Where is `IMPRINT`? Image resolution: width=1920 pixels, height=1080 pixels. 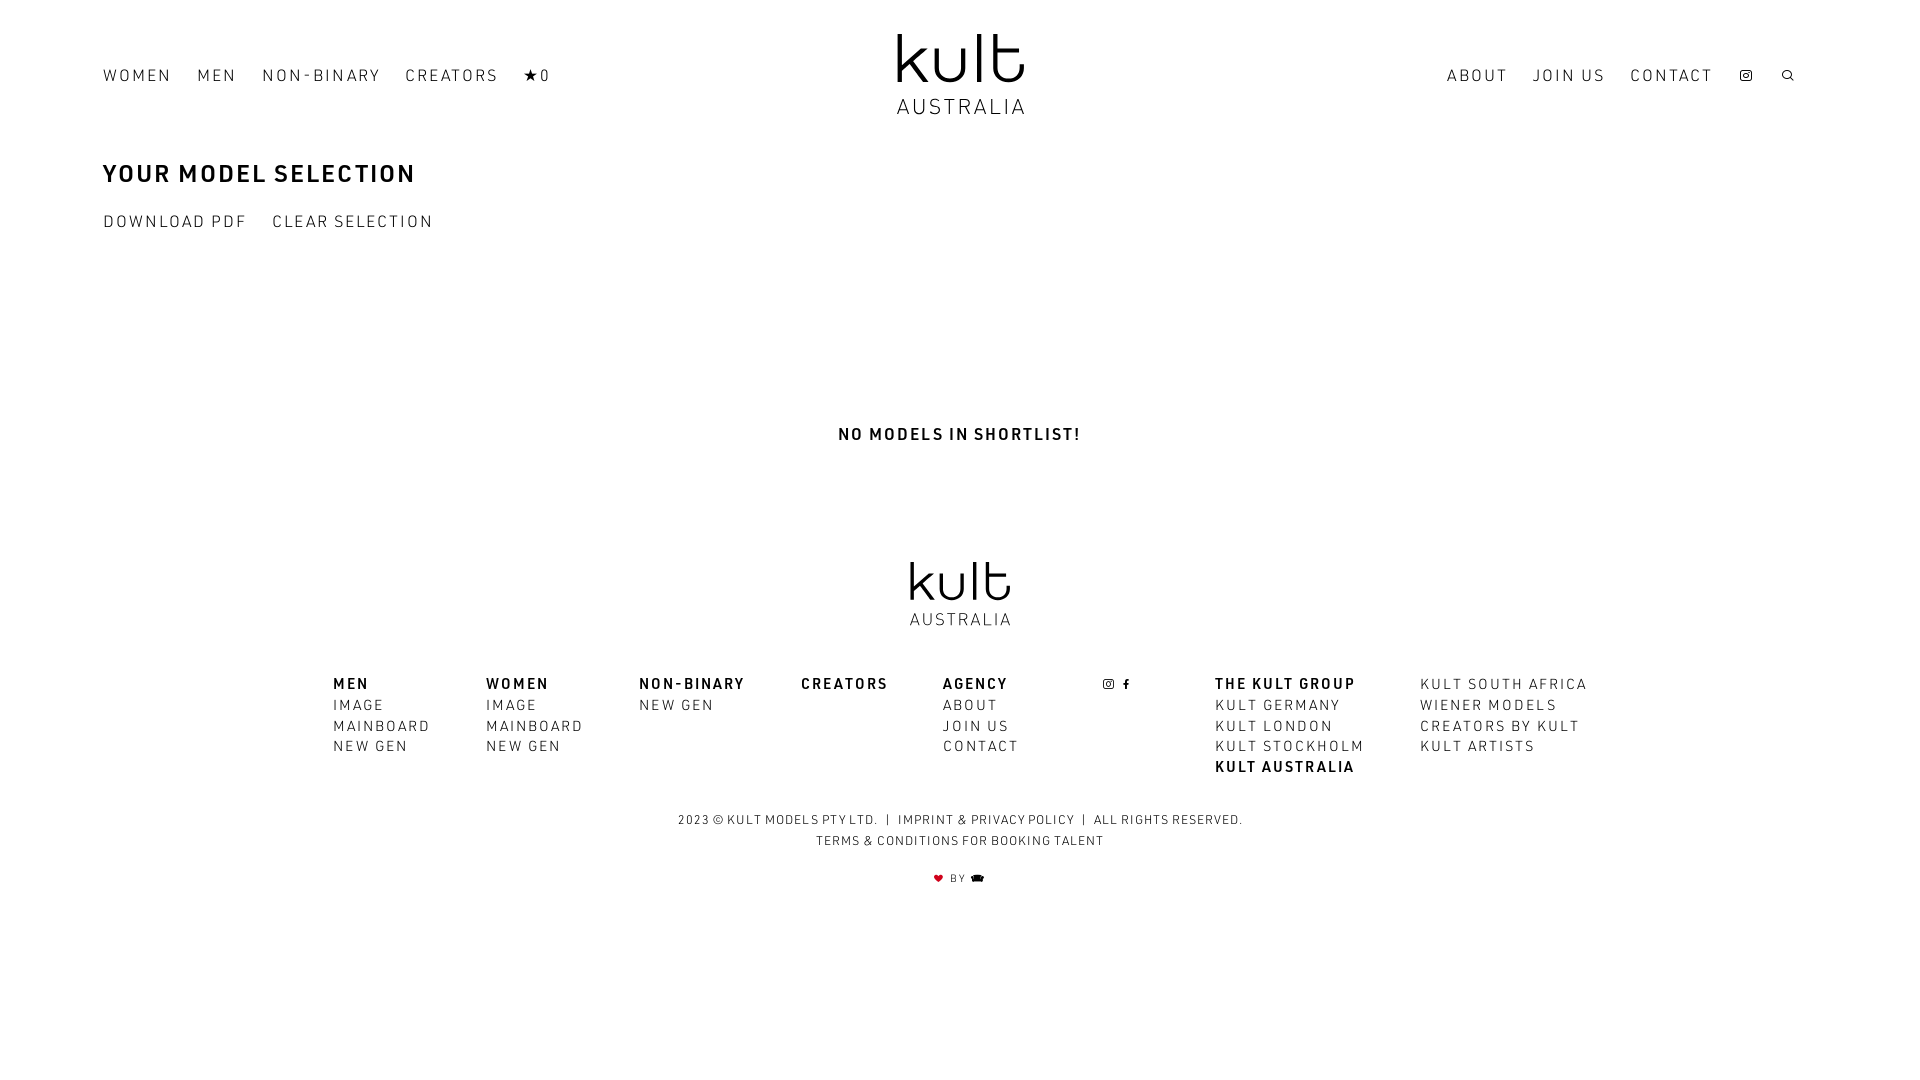 IMPRINT is located at coordinates (926, 822).